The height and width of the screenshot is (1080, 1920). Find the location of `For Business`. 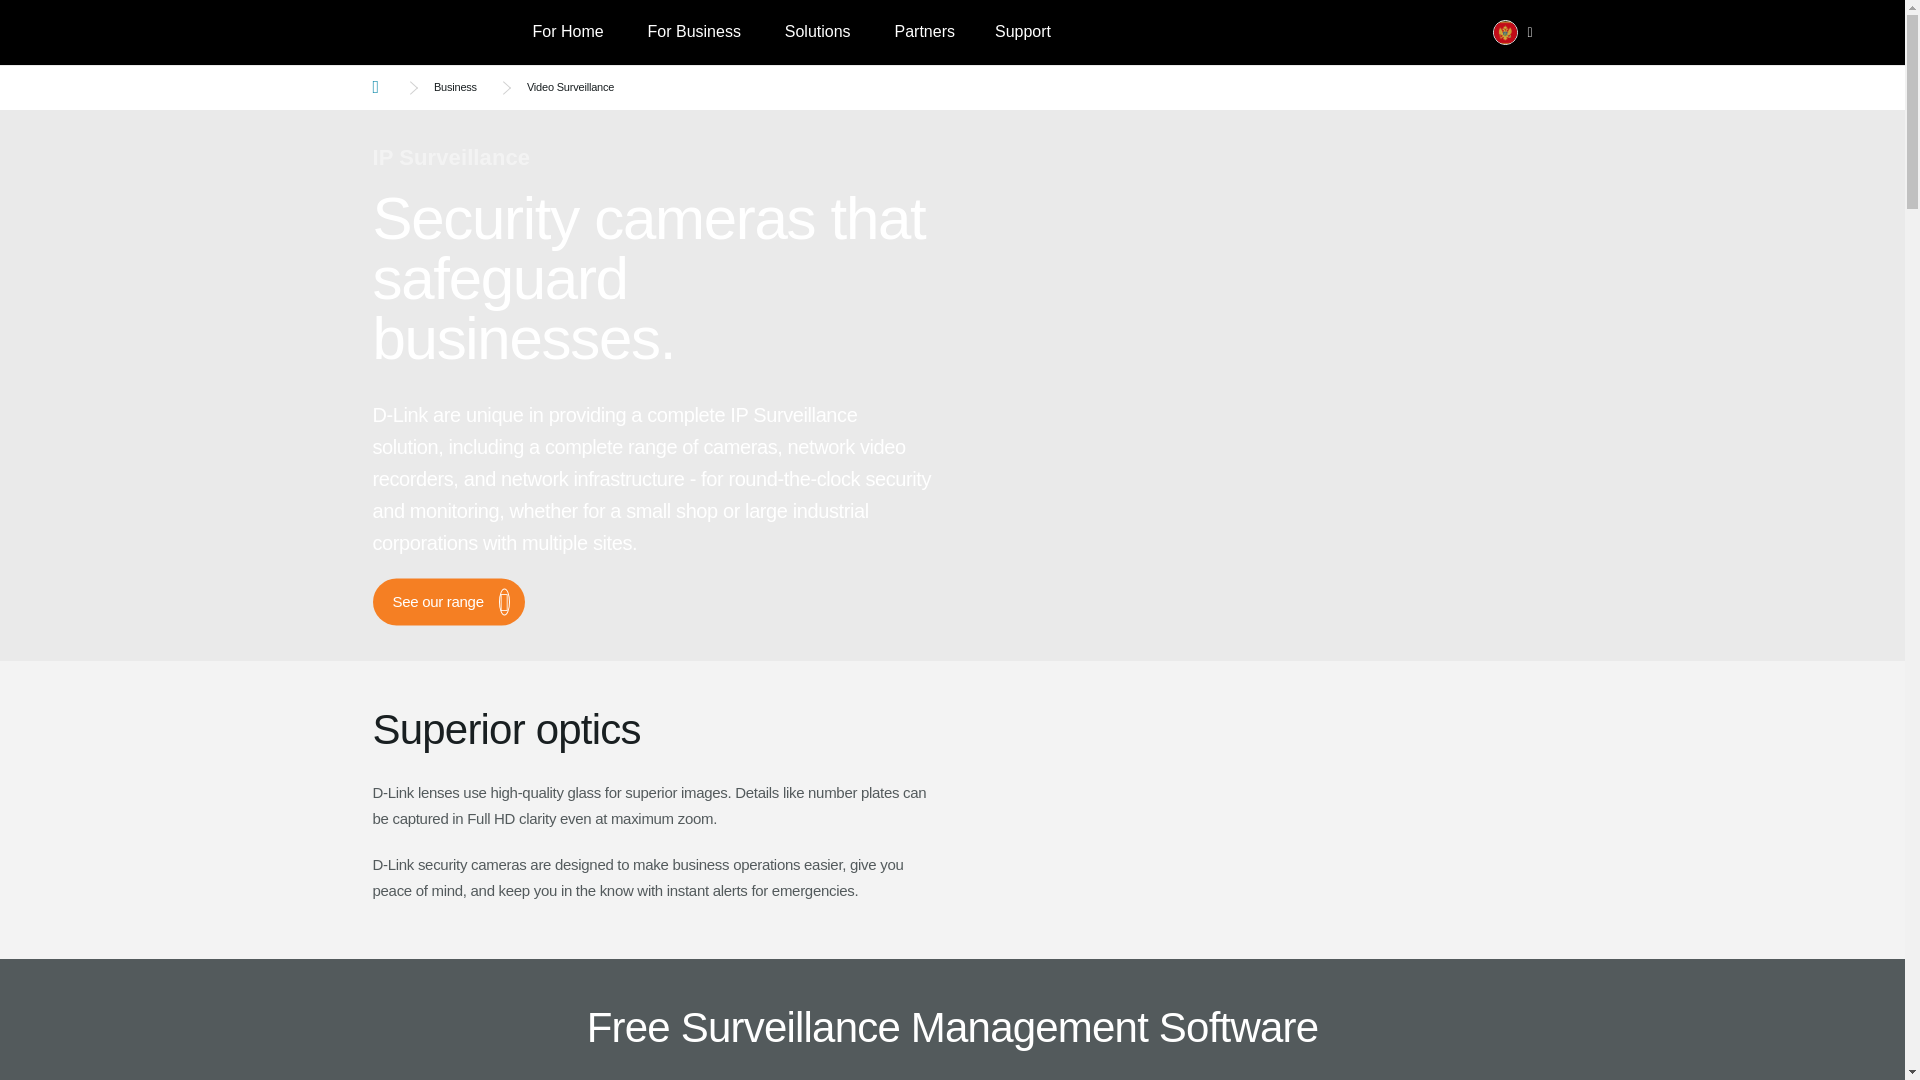

For Business is located at coordinates (694, 32).